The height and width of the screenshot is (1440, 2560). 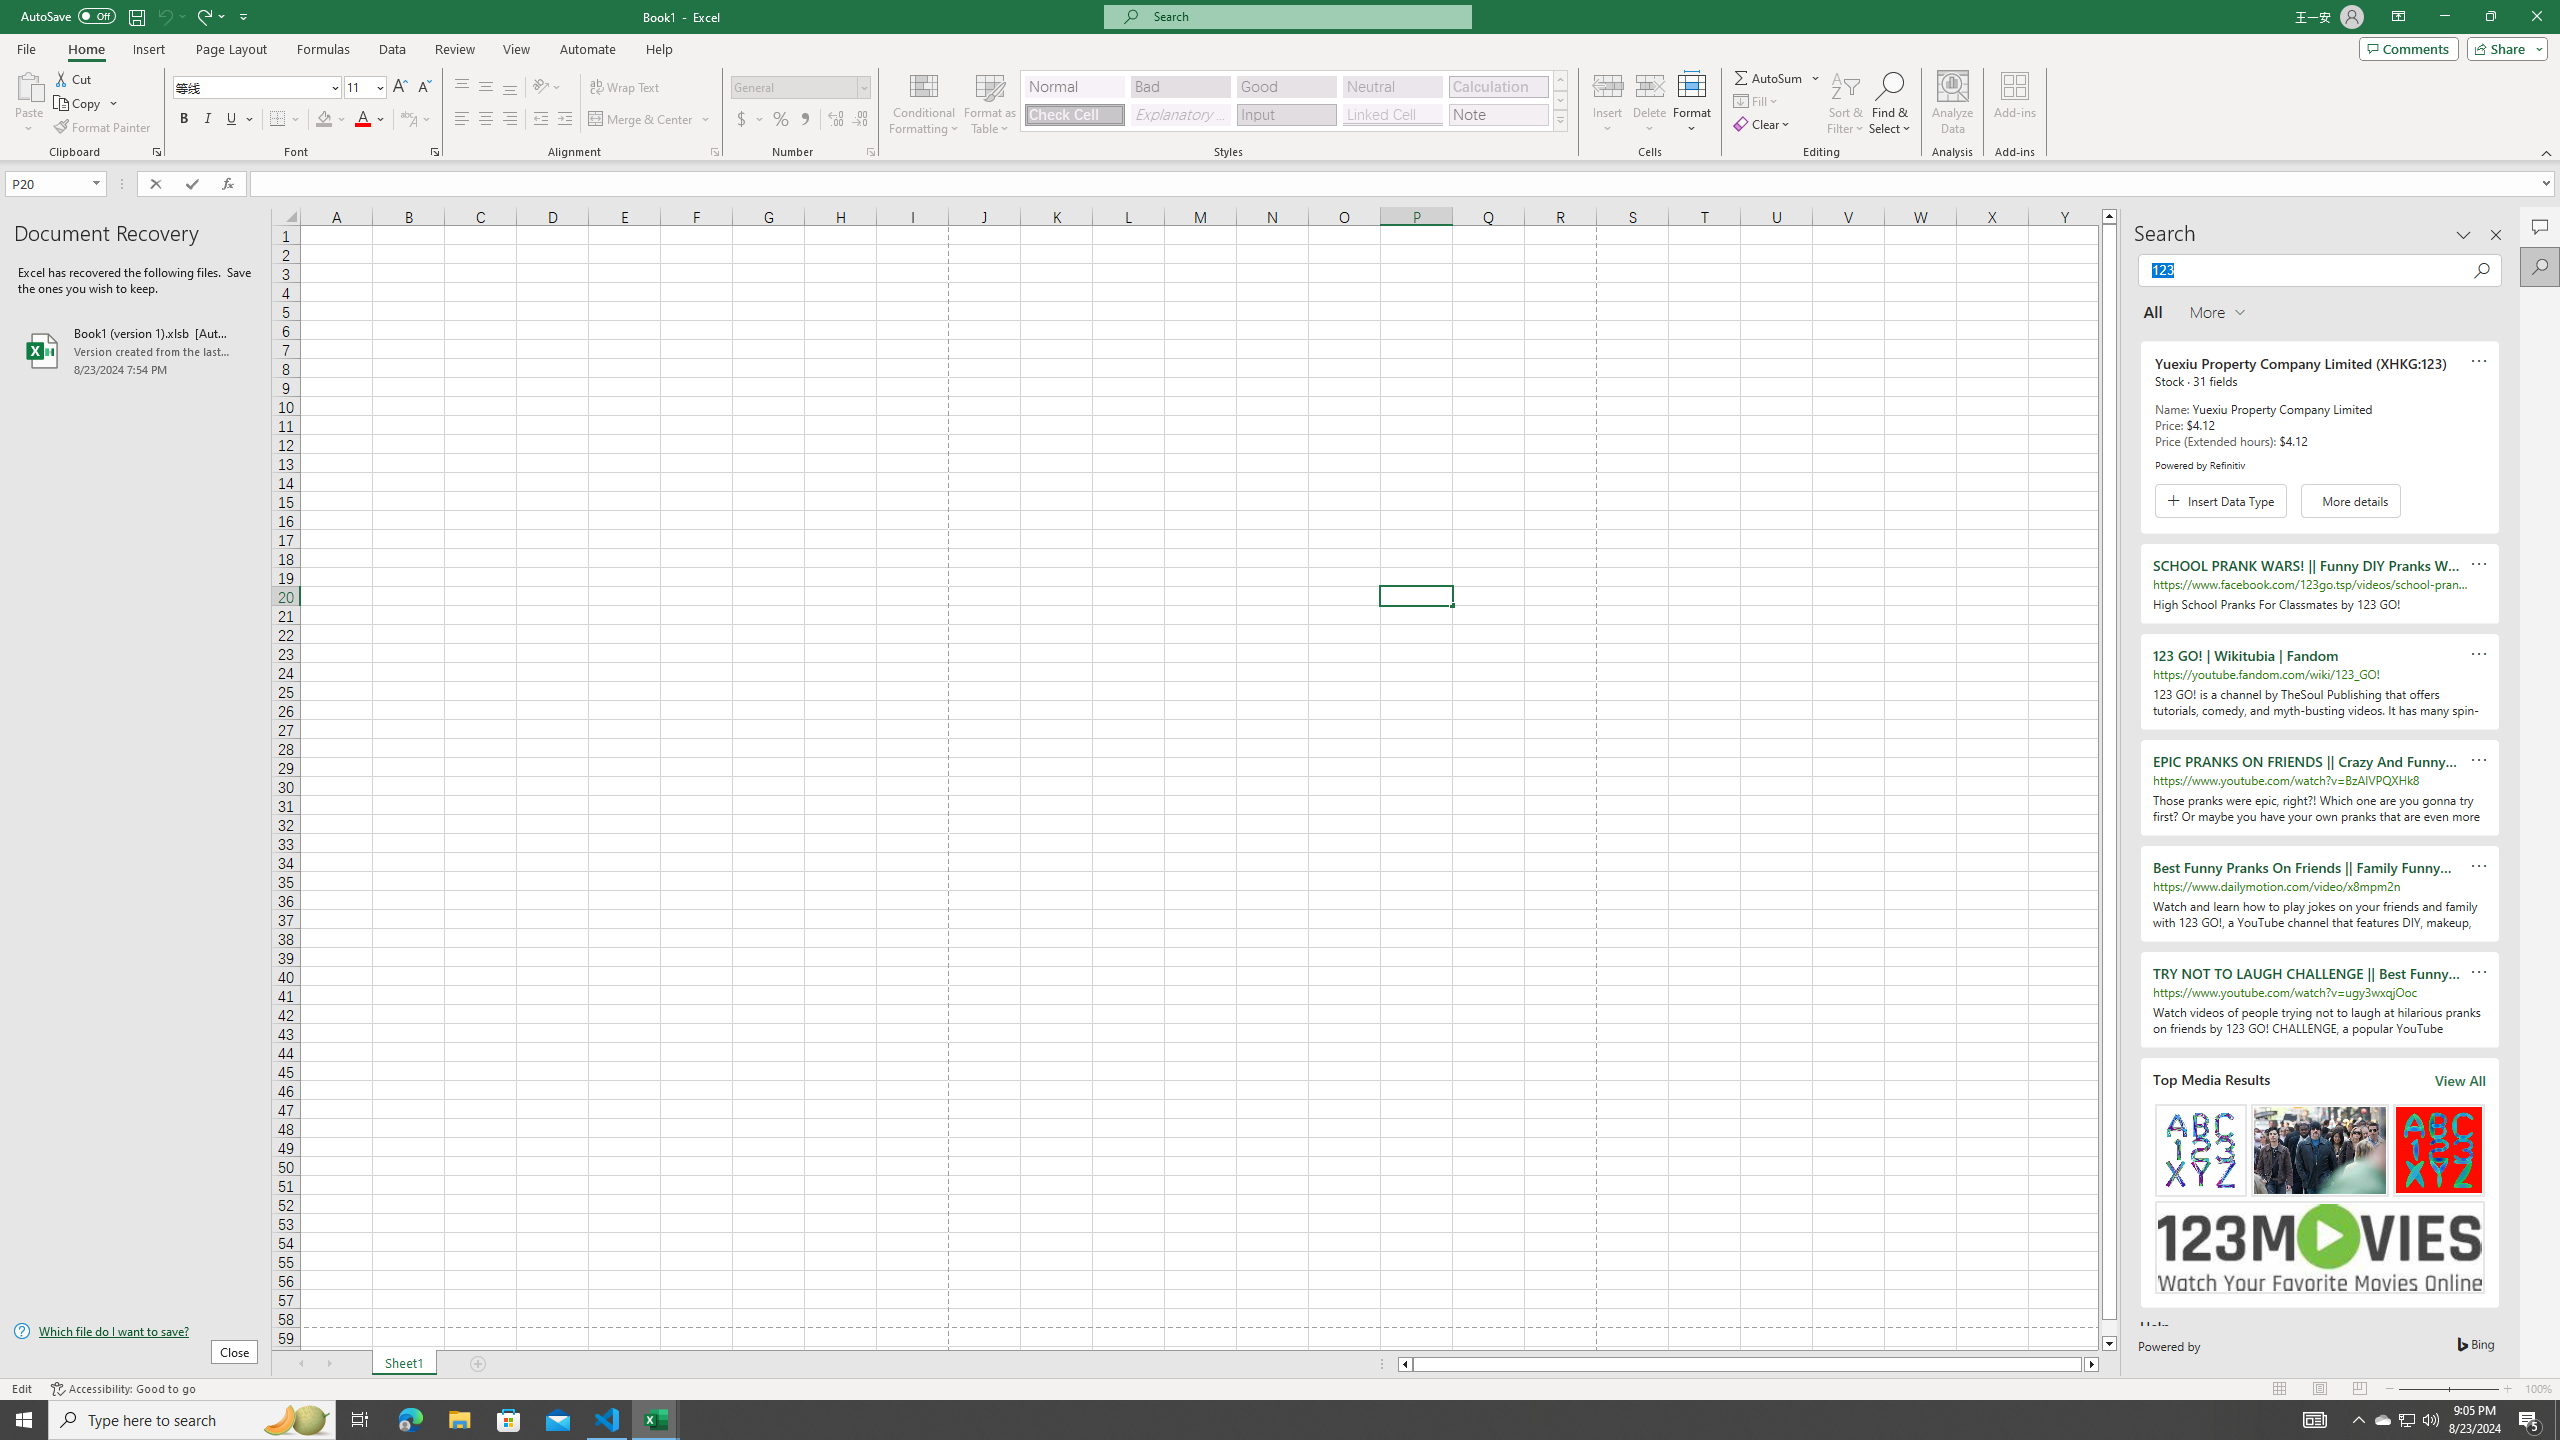 I want to click on AutoSum, so click(x=1778, y=78).